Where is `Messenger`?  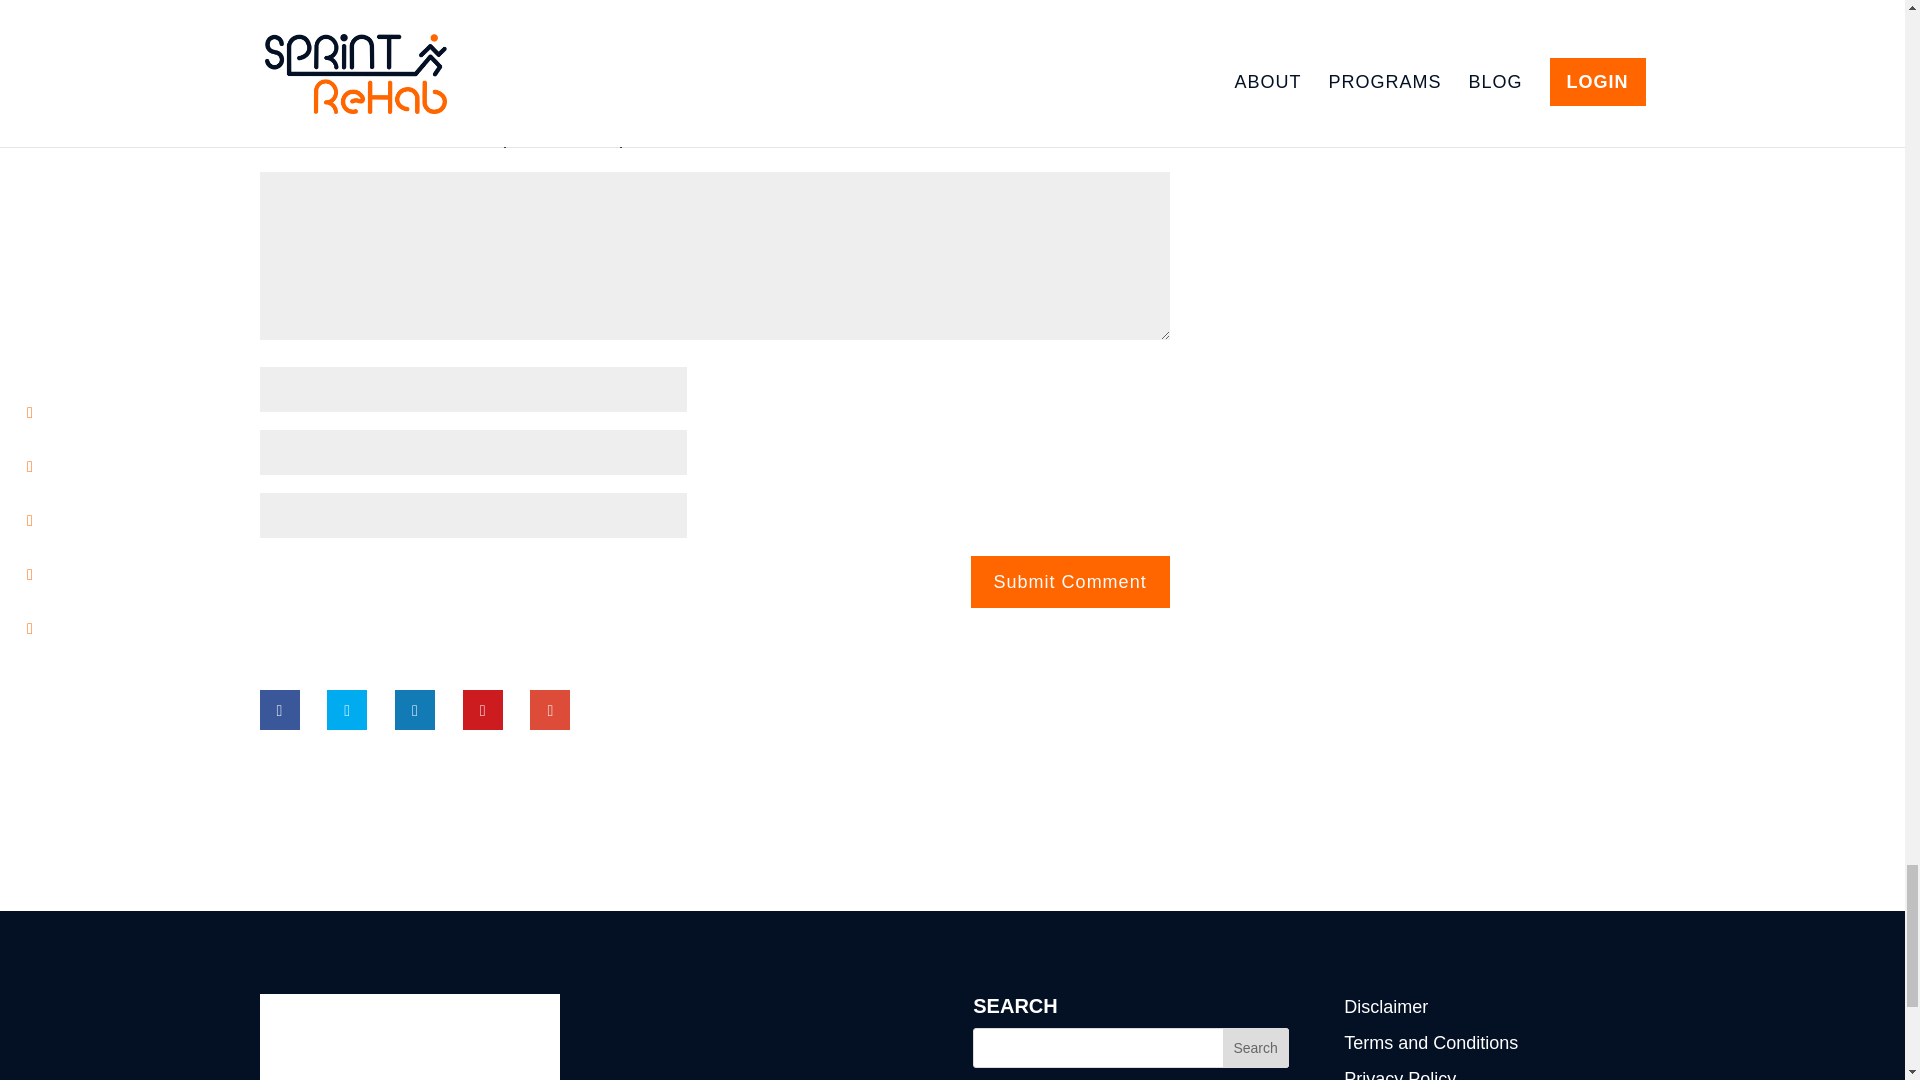
Messenger is located at coordinates (427, 12).